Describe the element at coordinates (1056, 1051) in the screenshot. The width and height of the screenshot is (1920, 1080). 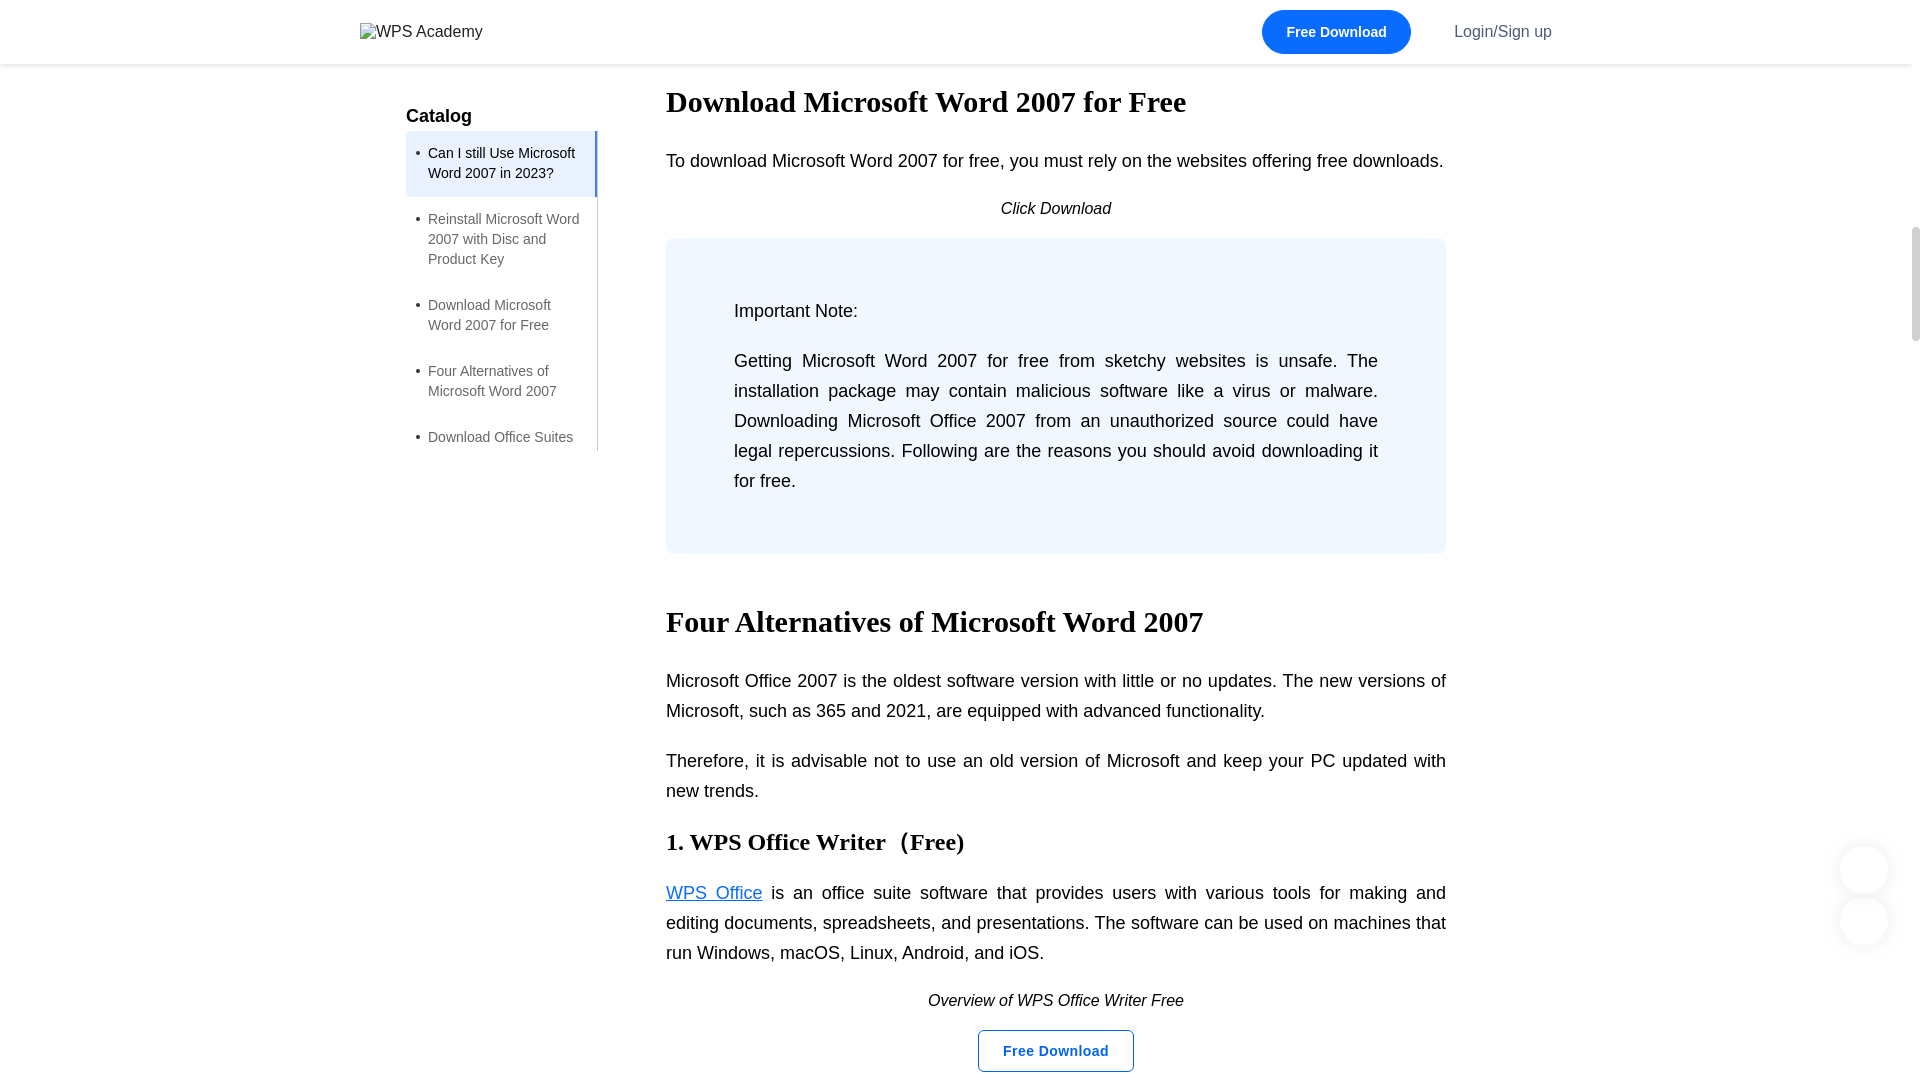
I see `Free Download` at that location.